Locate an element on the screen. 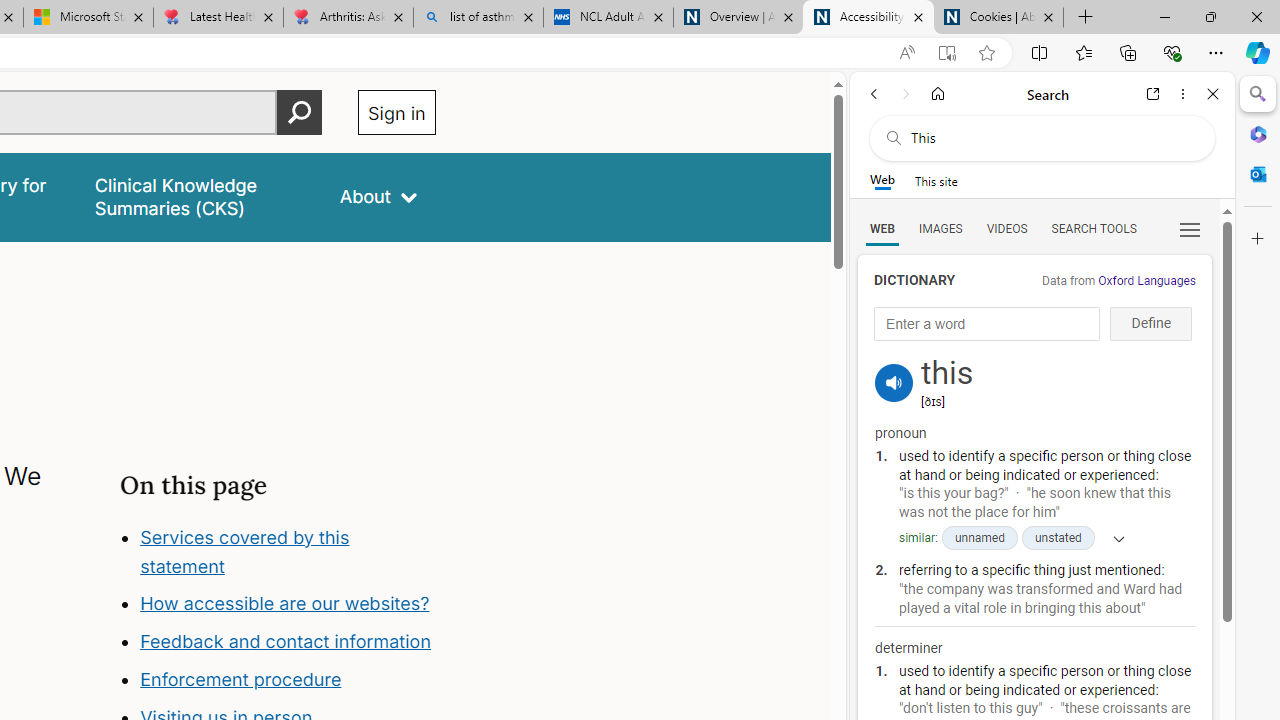 This screenshot has height=720, width=1280. Show more is located at coordinates (1112, 538).